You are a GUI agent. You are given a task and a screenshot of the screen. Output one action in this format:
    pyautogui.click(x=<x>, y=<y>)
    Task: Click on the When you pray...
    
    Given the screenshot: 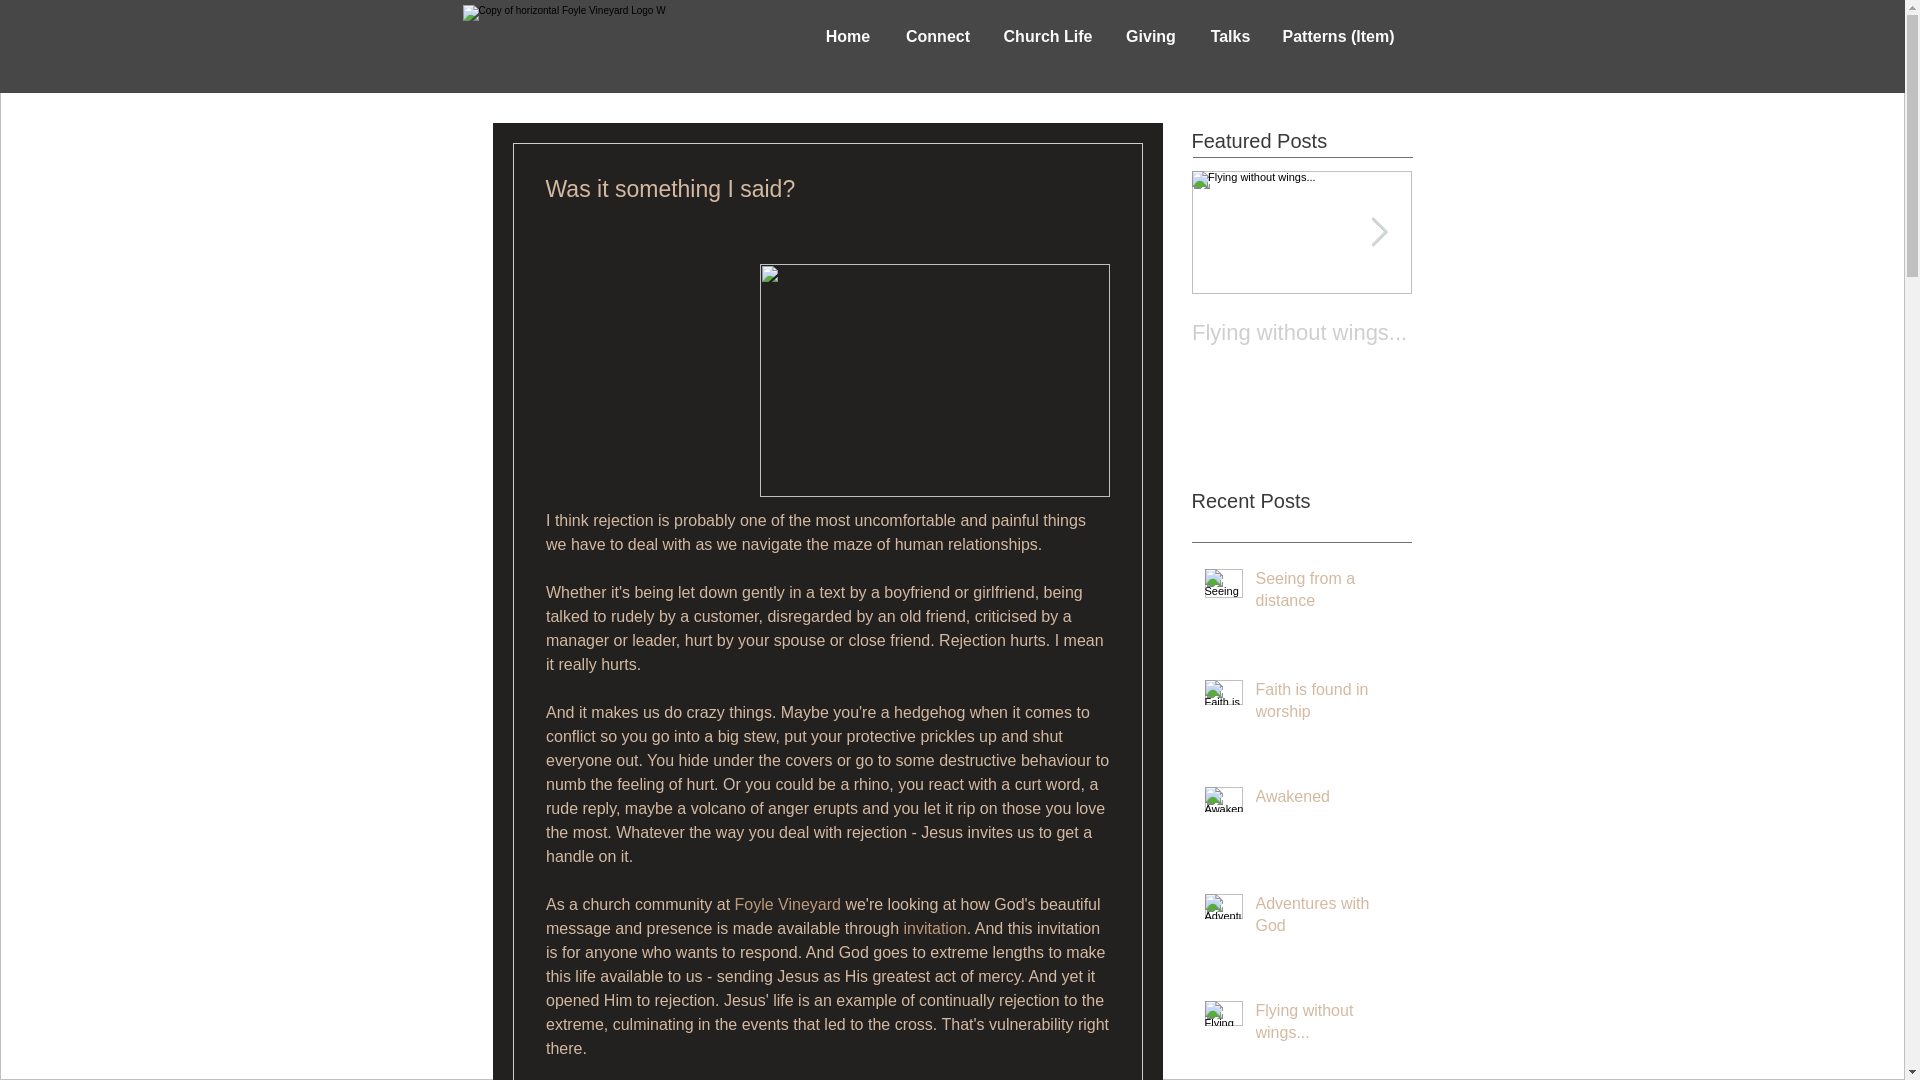 What is the action you would take?
    pyautogui.click(x=934, y=928)
    